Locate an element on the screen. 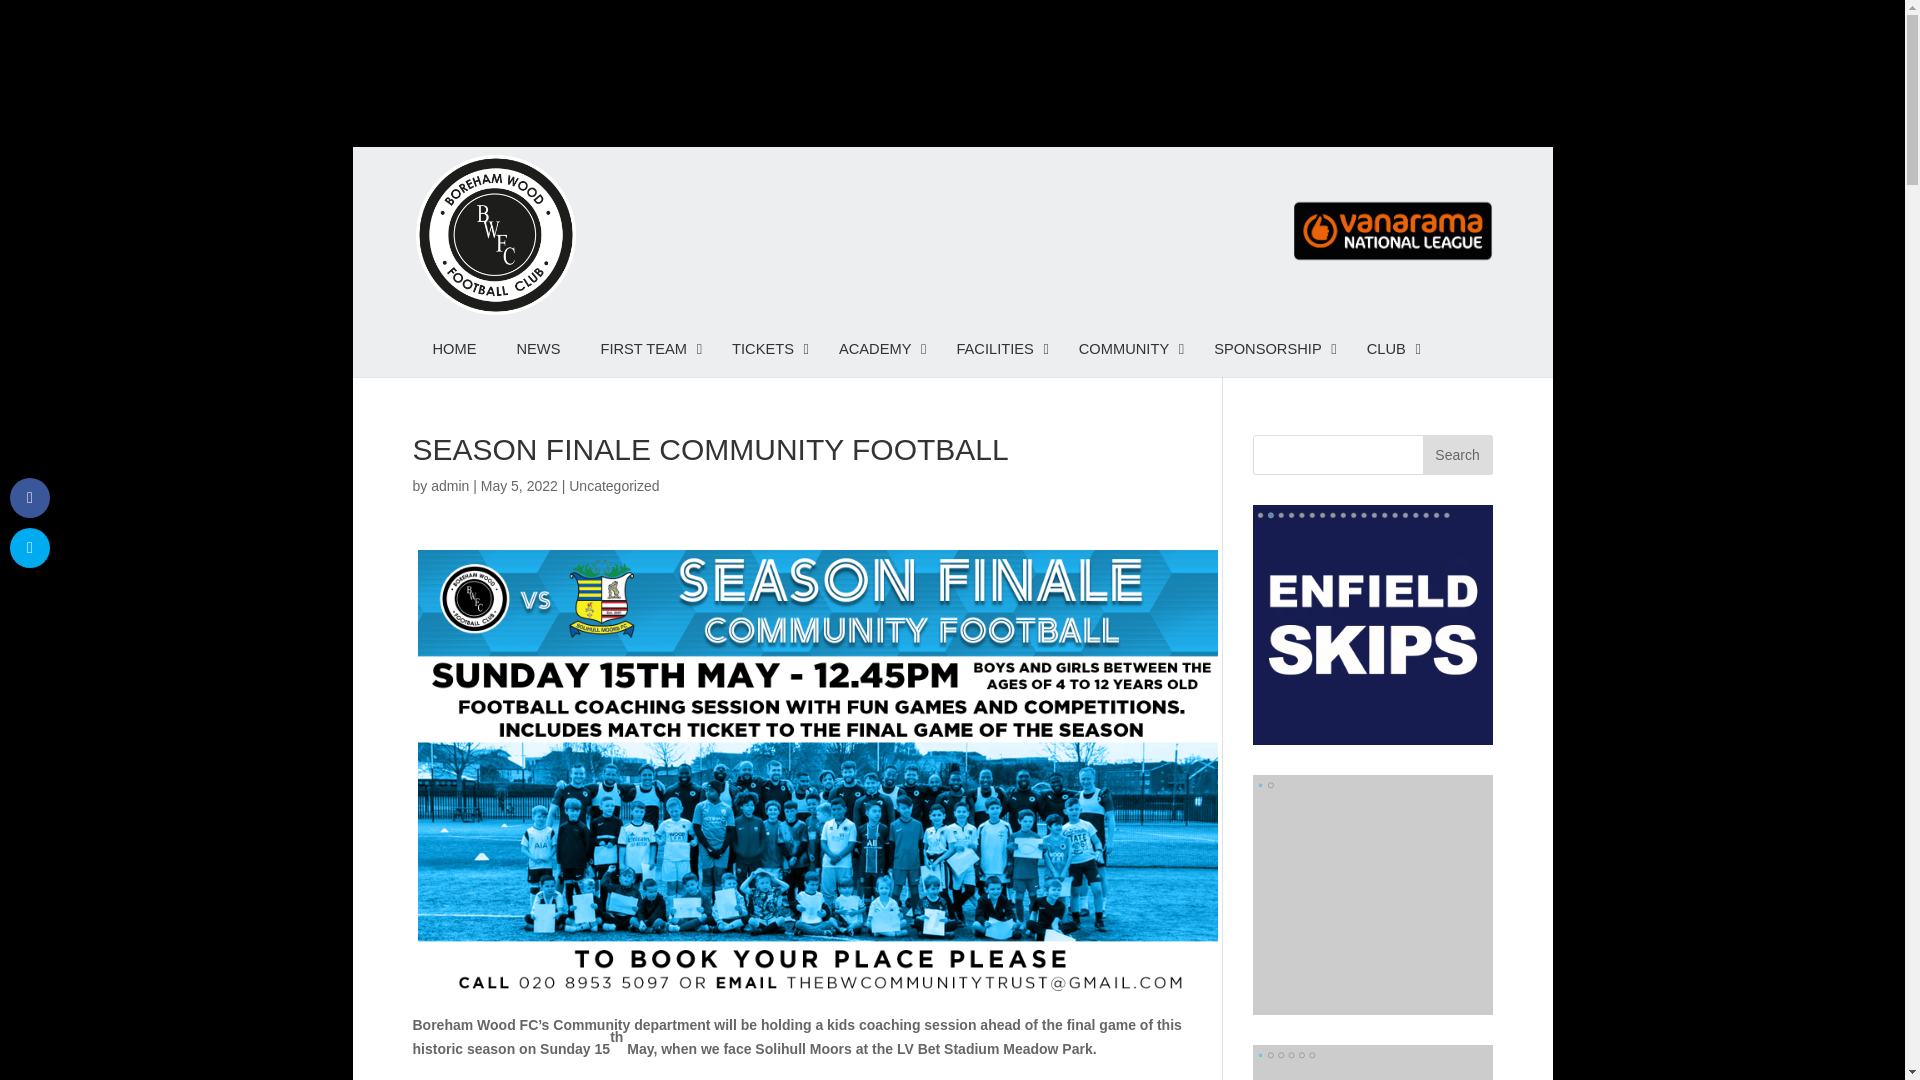  HOME is located at coordinates (454, 348).